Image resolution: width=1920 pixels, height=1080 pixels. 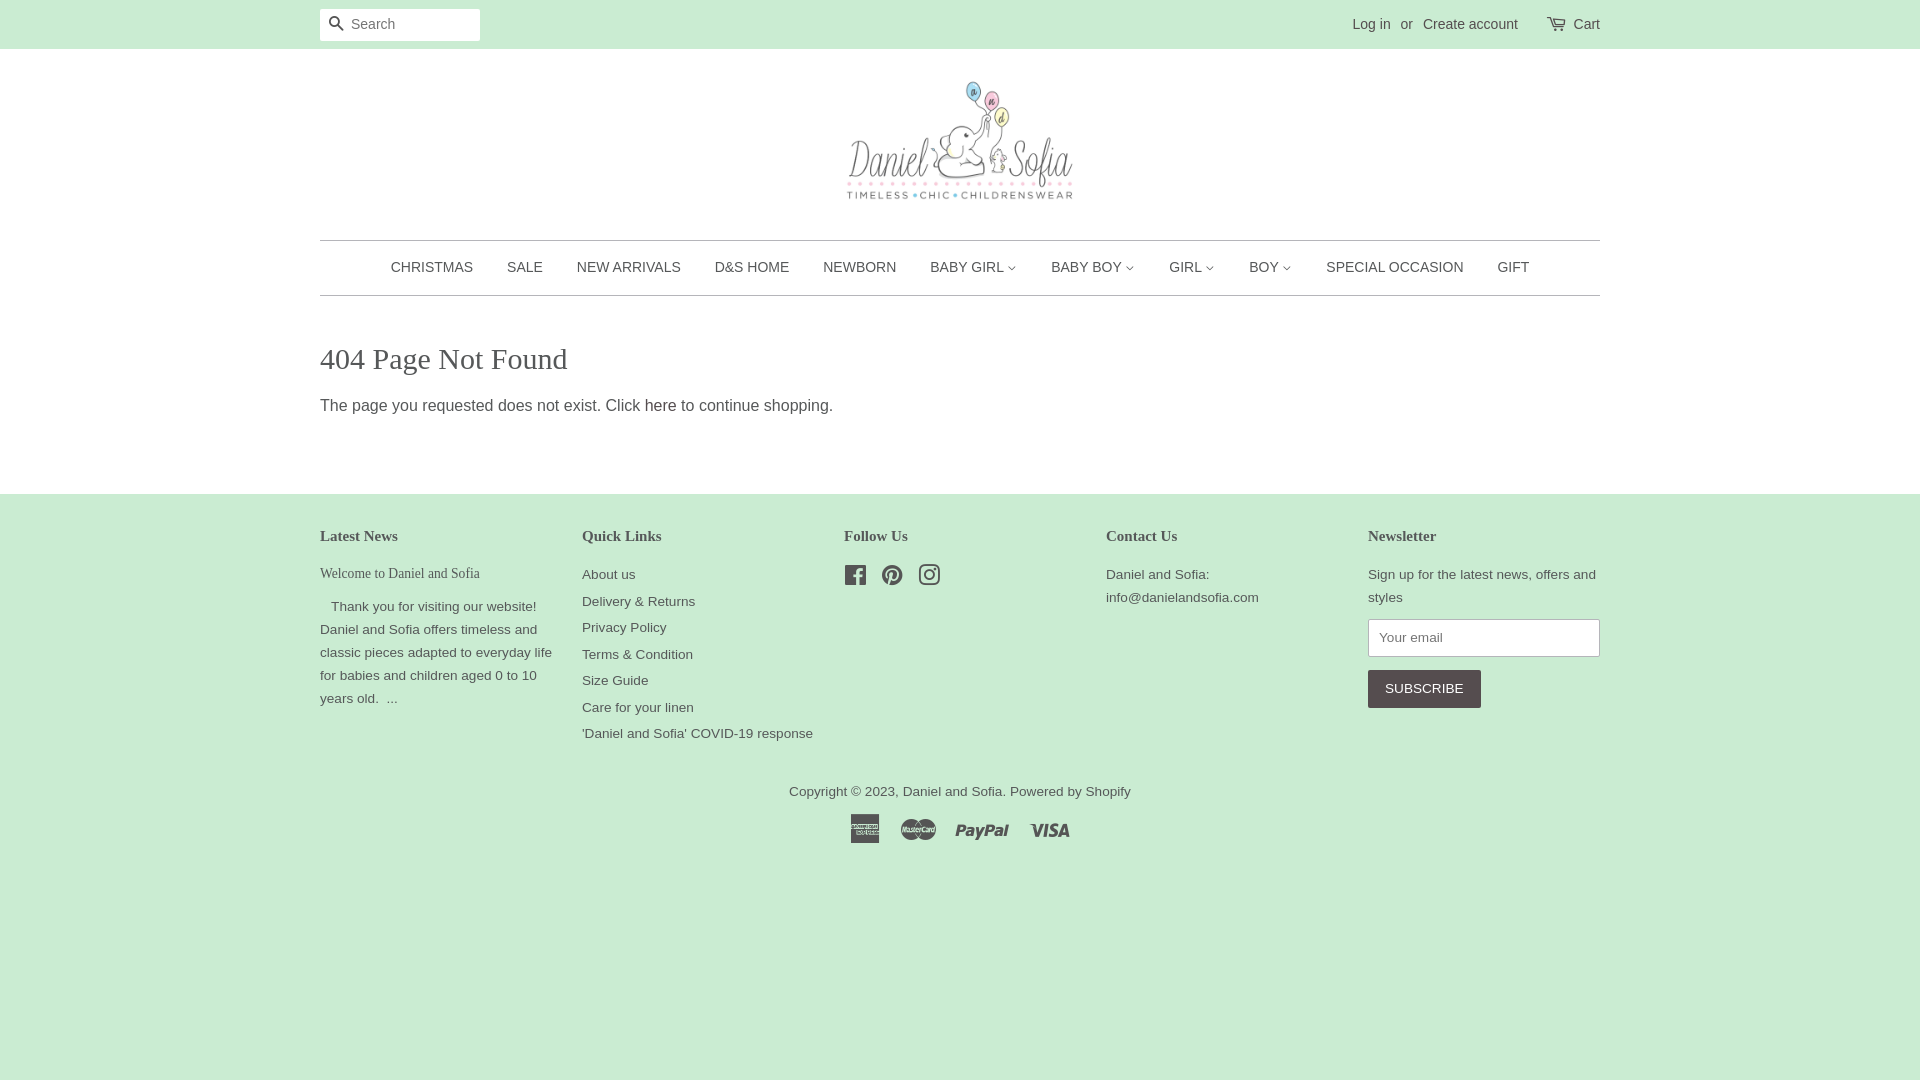 What do you see at coordinates (624, 627) in the screenshot?
I see `Privacy Policy` at bounding box center [624, 627].